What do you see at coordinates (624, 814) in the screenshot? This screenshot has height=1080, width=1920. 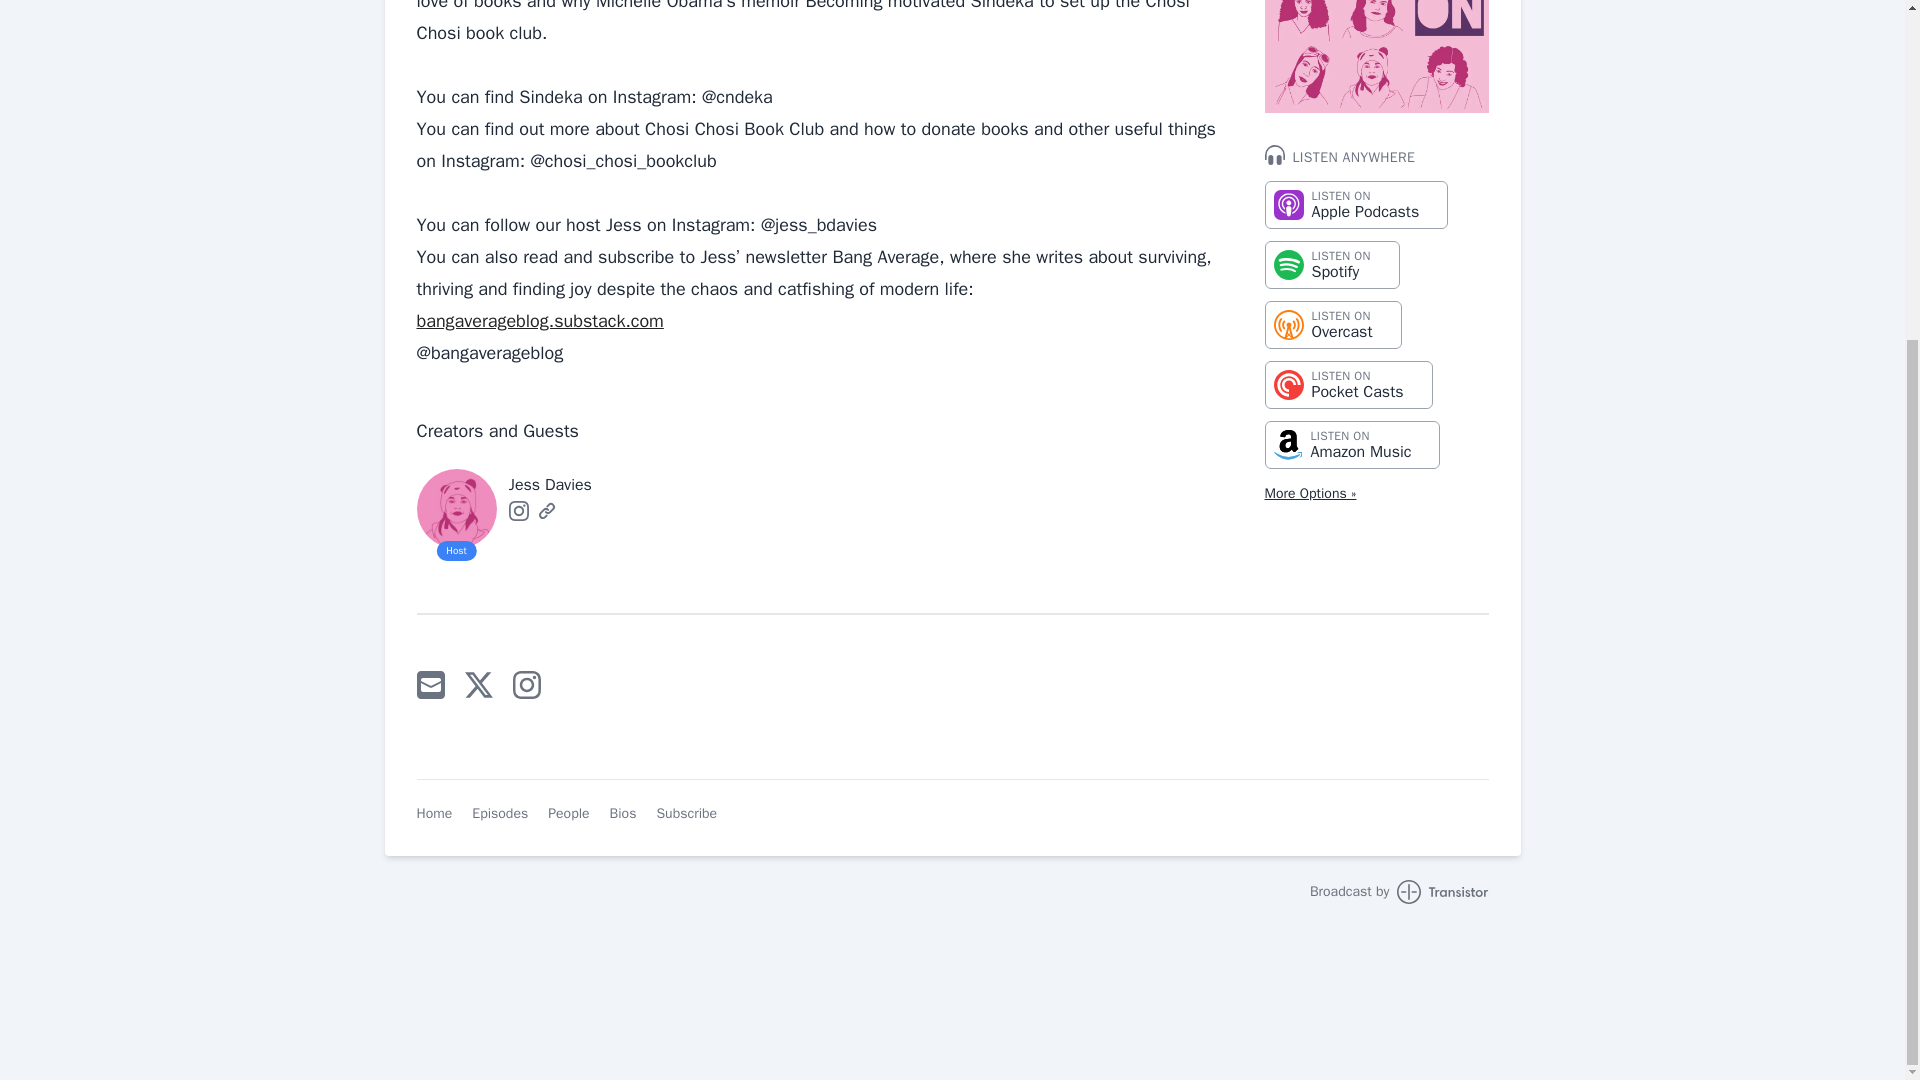 I see `Episodes` at bounding box center [624, 814].